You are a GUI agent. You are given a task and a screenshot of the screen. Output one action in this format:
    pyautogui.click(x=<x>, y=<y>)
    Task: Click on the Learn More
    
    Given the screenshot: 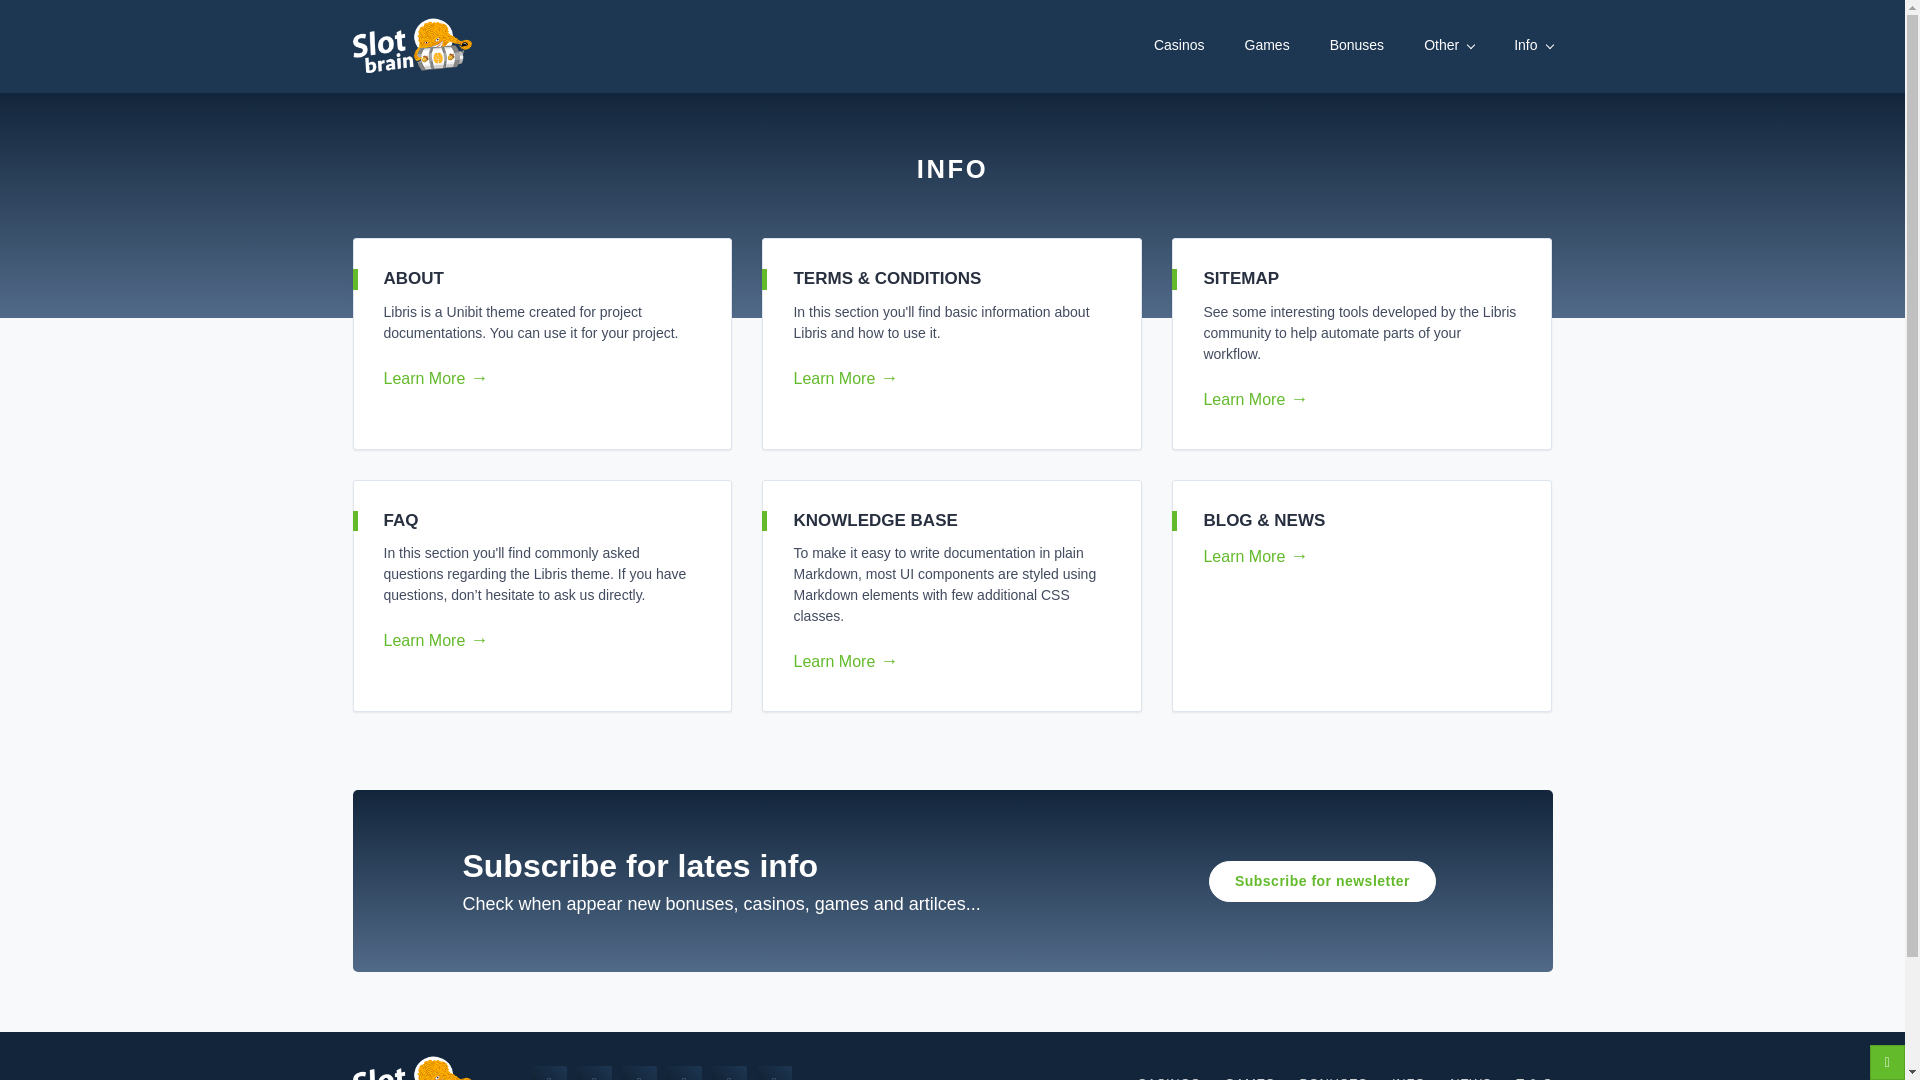 What is the action you would take?
    pyautogui.click(x=943, y=379)
    